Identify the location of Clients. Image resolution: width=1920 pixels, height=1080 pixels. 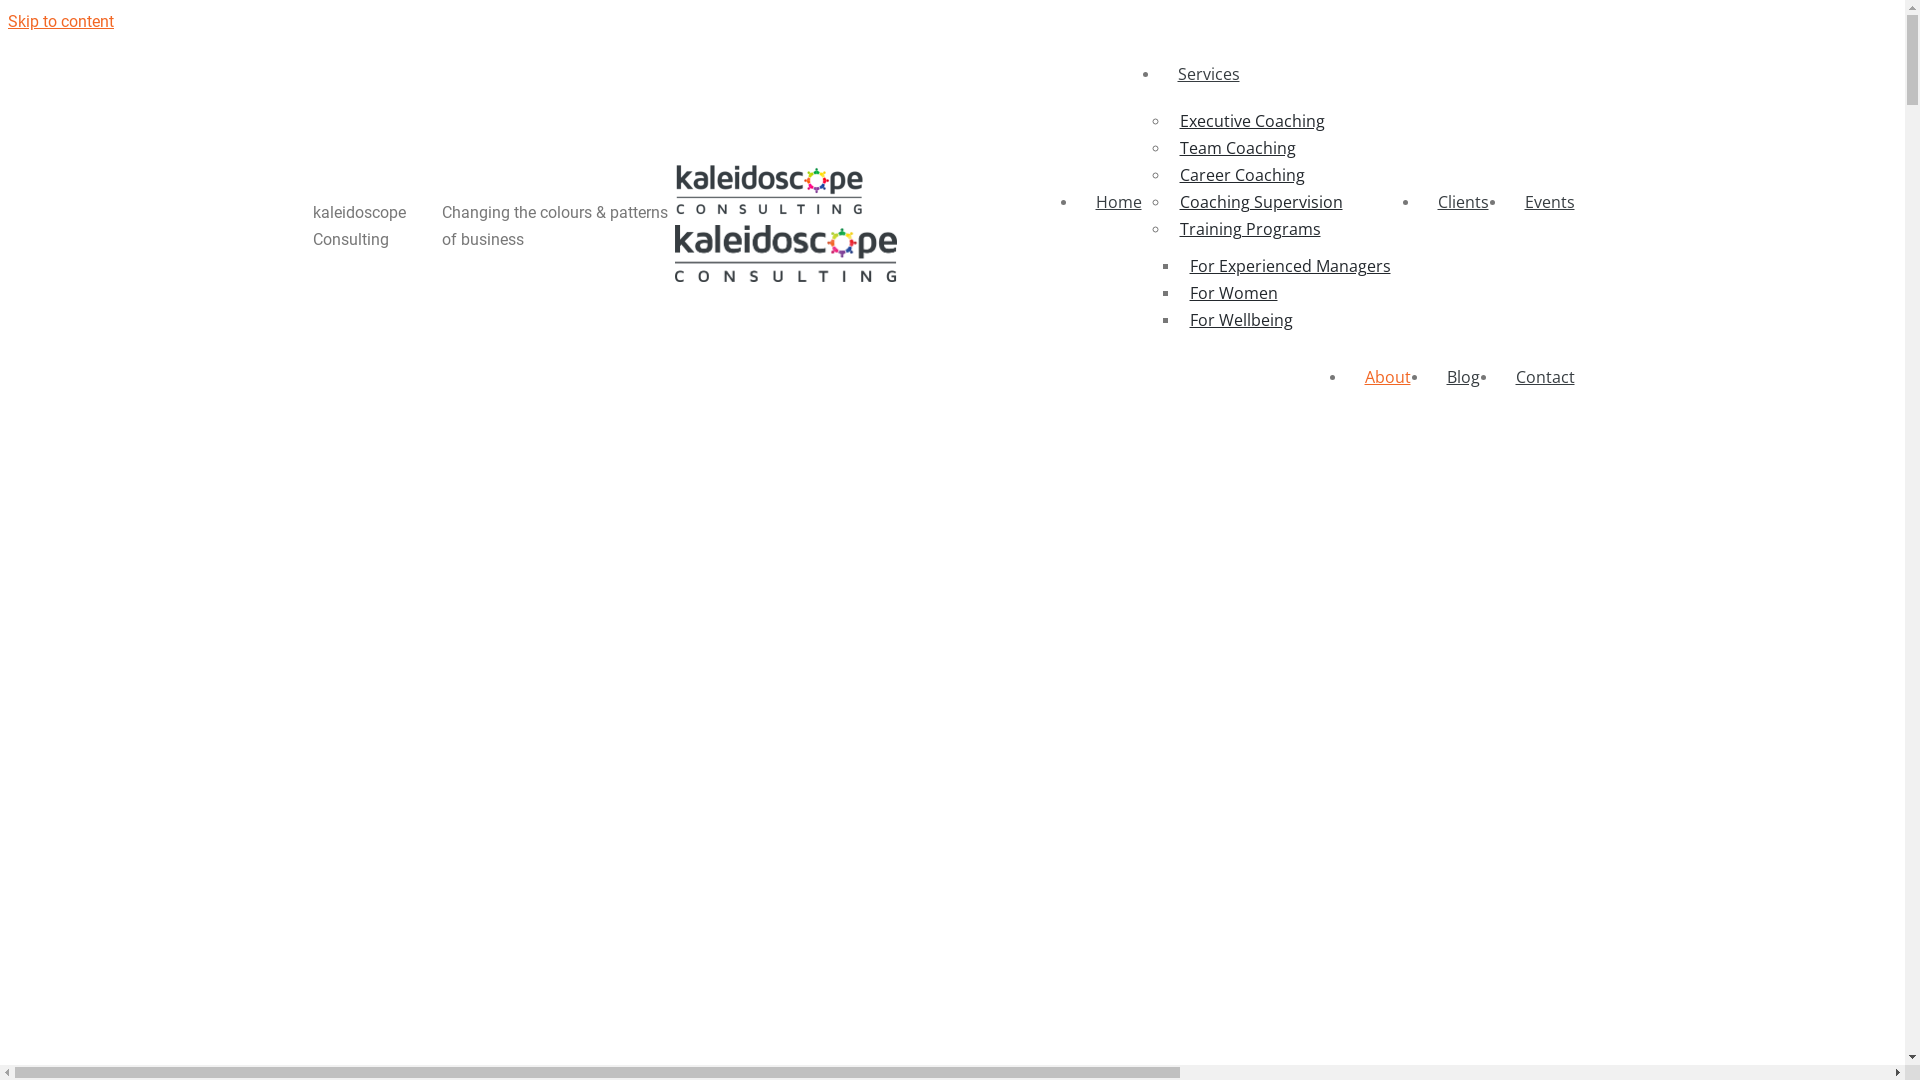
(1464, 202).